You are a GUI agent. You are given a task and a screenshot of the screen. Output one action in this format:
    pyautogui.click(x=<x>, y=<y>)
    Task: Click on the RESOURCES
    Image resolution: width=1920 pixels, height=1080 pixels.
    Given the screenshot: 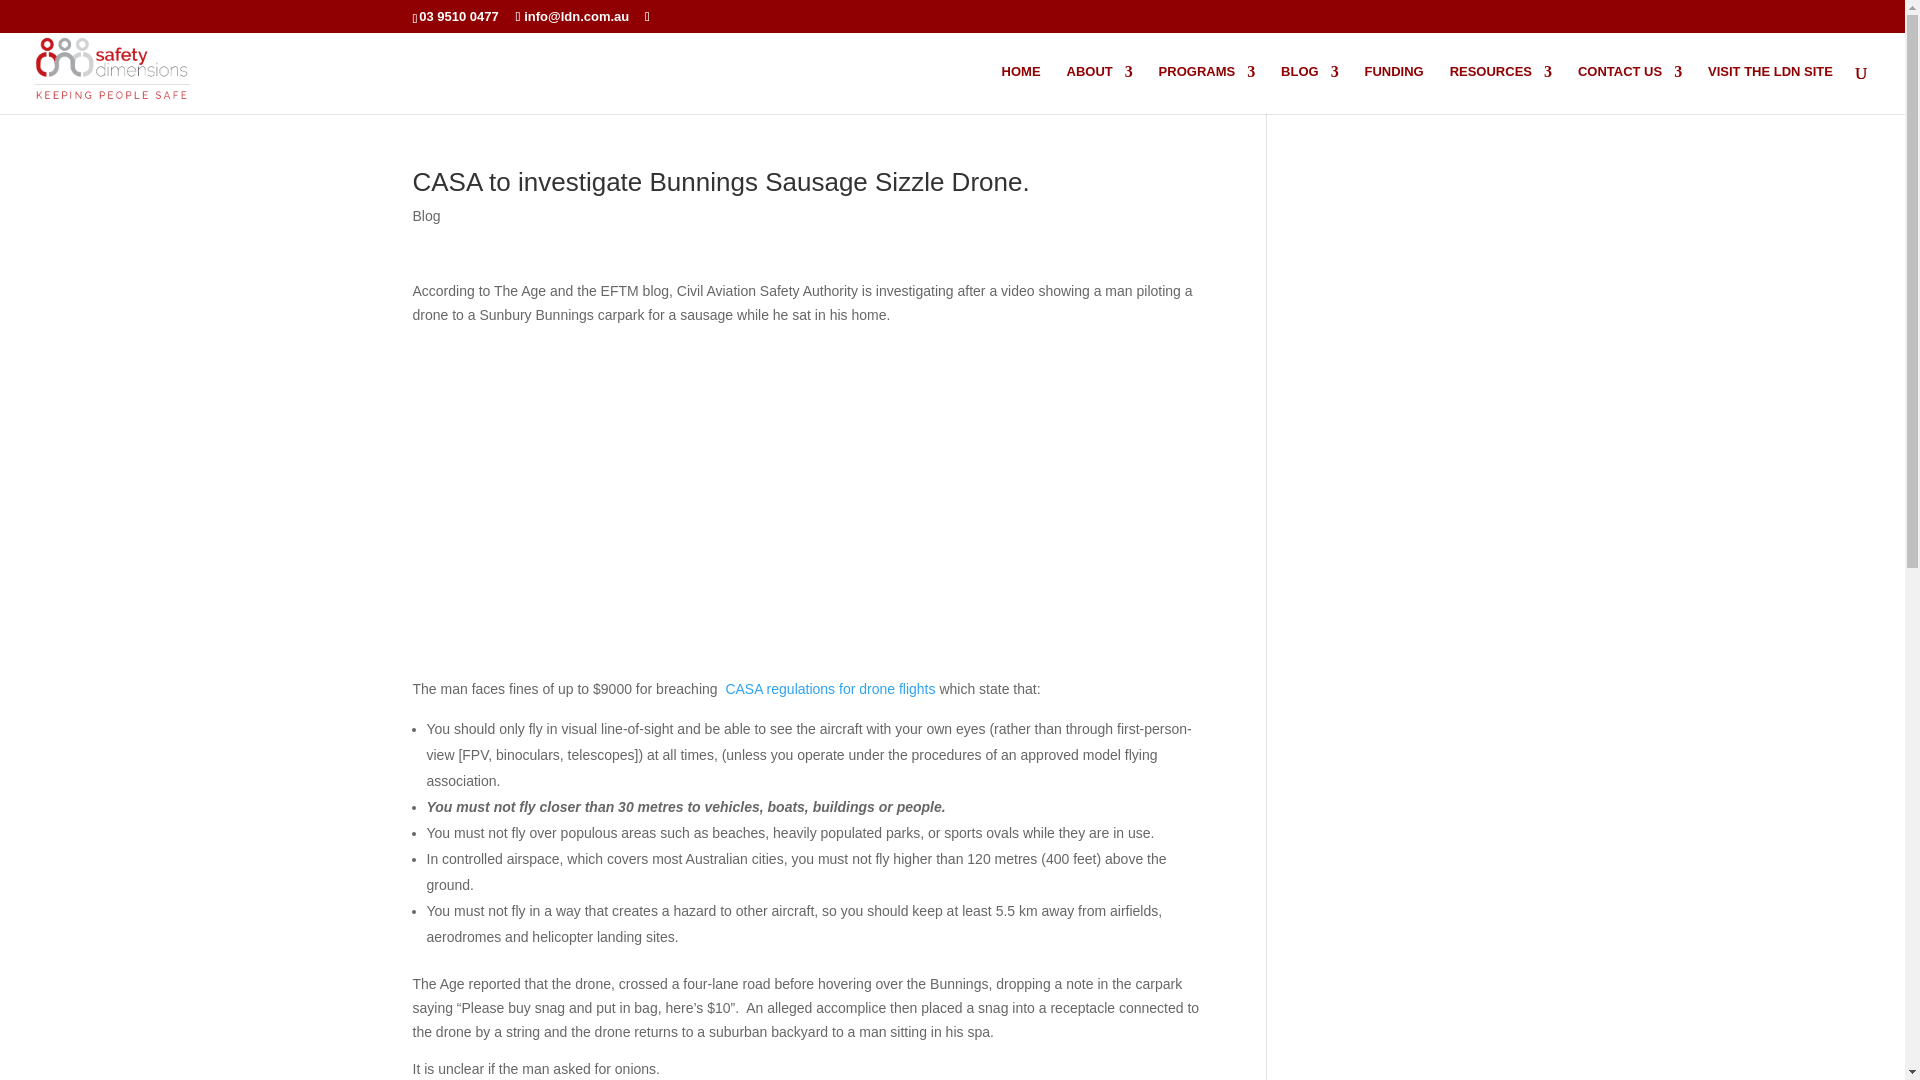 What is the action you would take?
    pyautogui.click(x=1500, y=89)
    